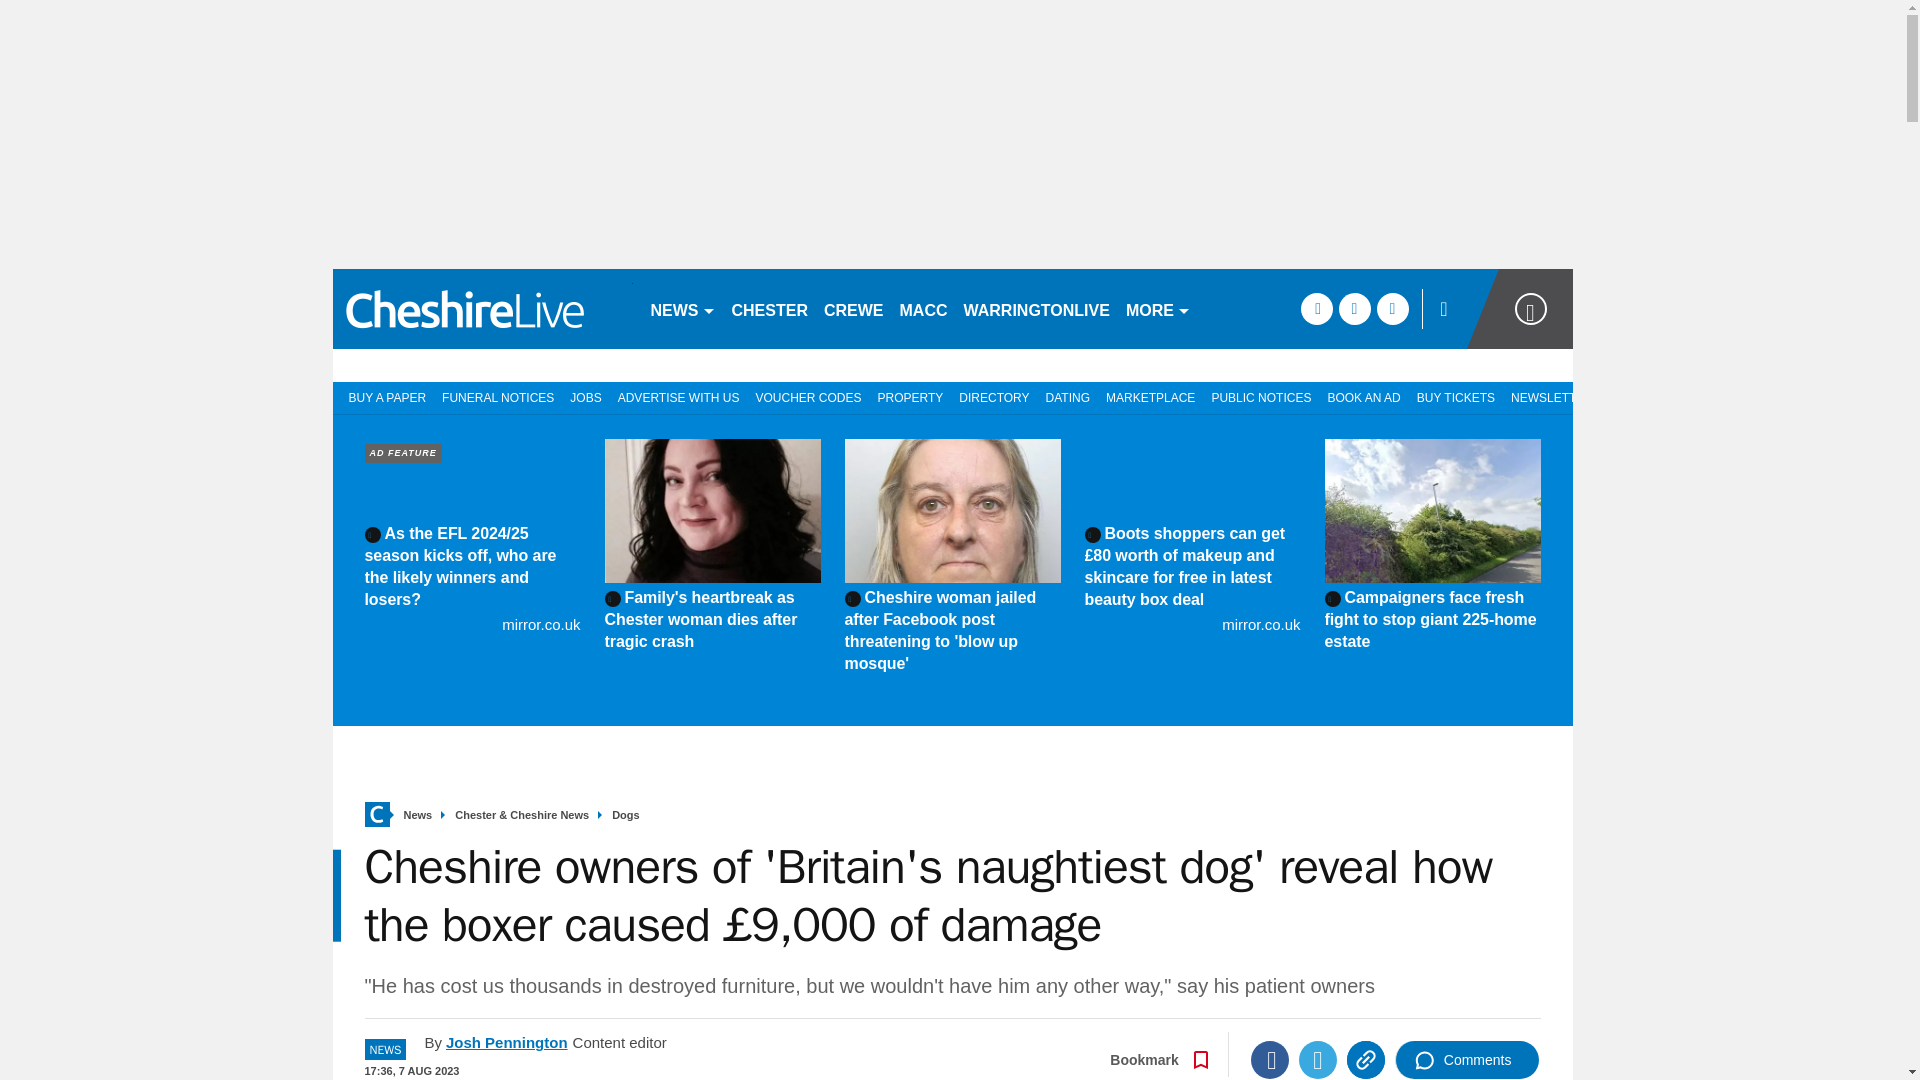  Describe the element at coordinates (1270, 1060) in the screenshot. I see `Facebook` at that location.